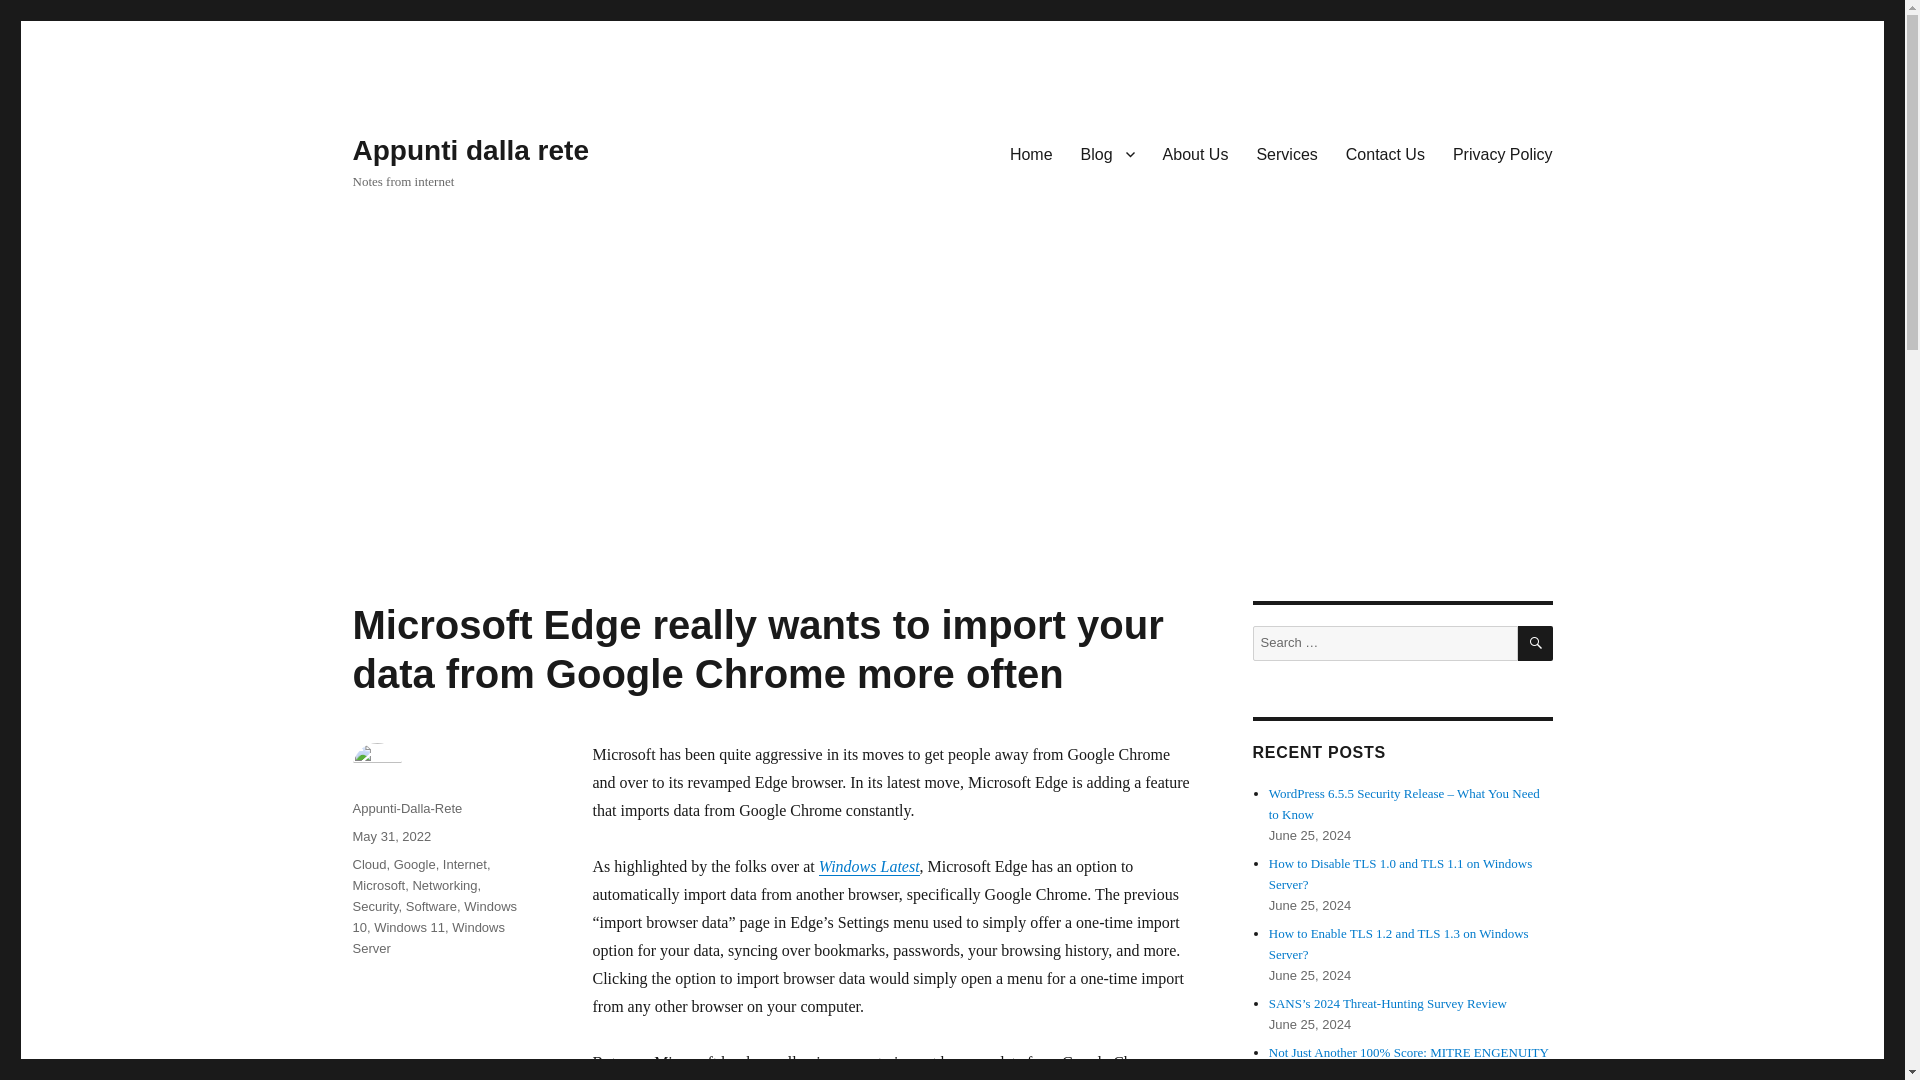  What do you see at coordinates (469, 150) in the screenshot?
I see `Appunti dalla rete` at bounding box center [469, 150].